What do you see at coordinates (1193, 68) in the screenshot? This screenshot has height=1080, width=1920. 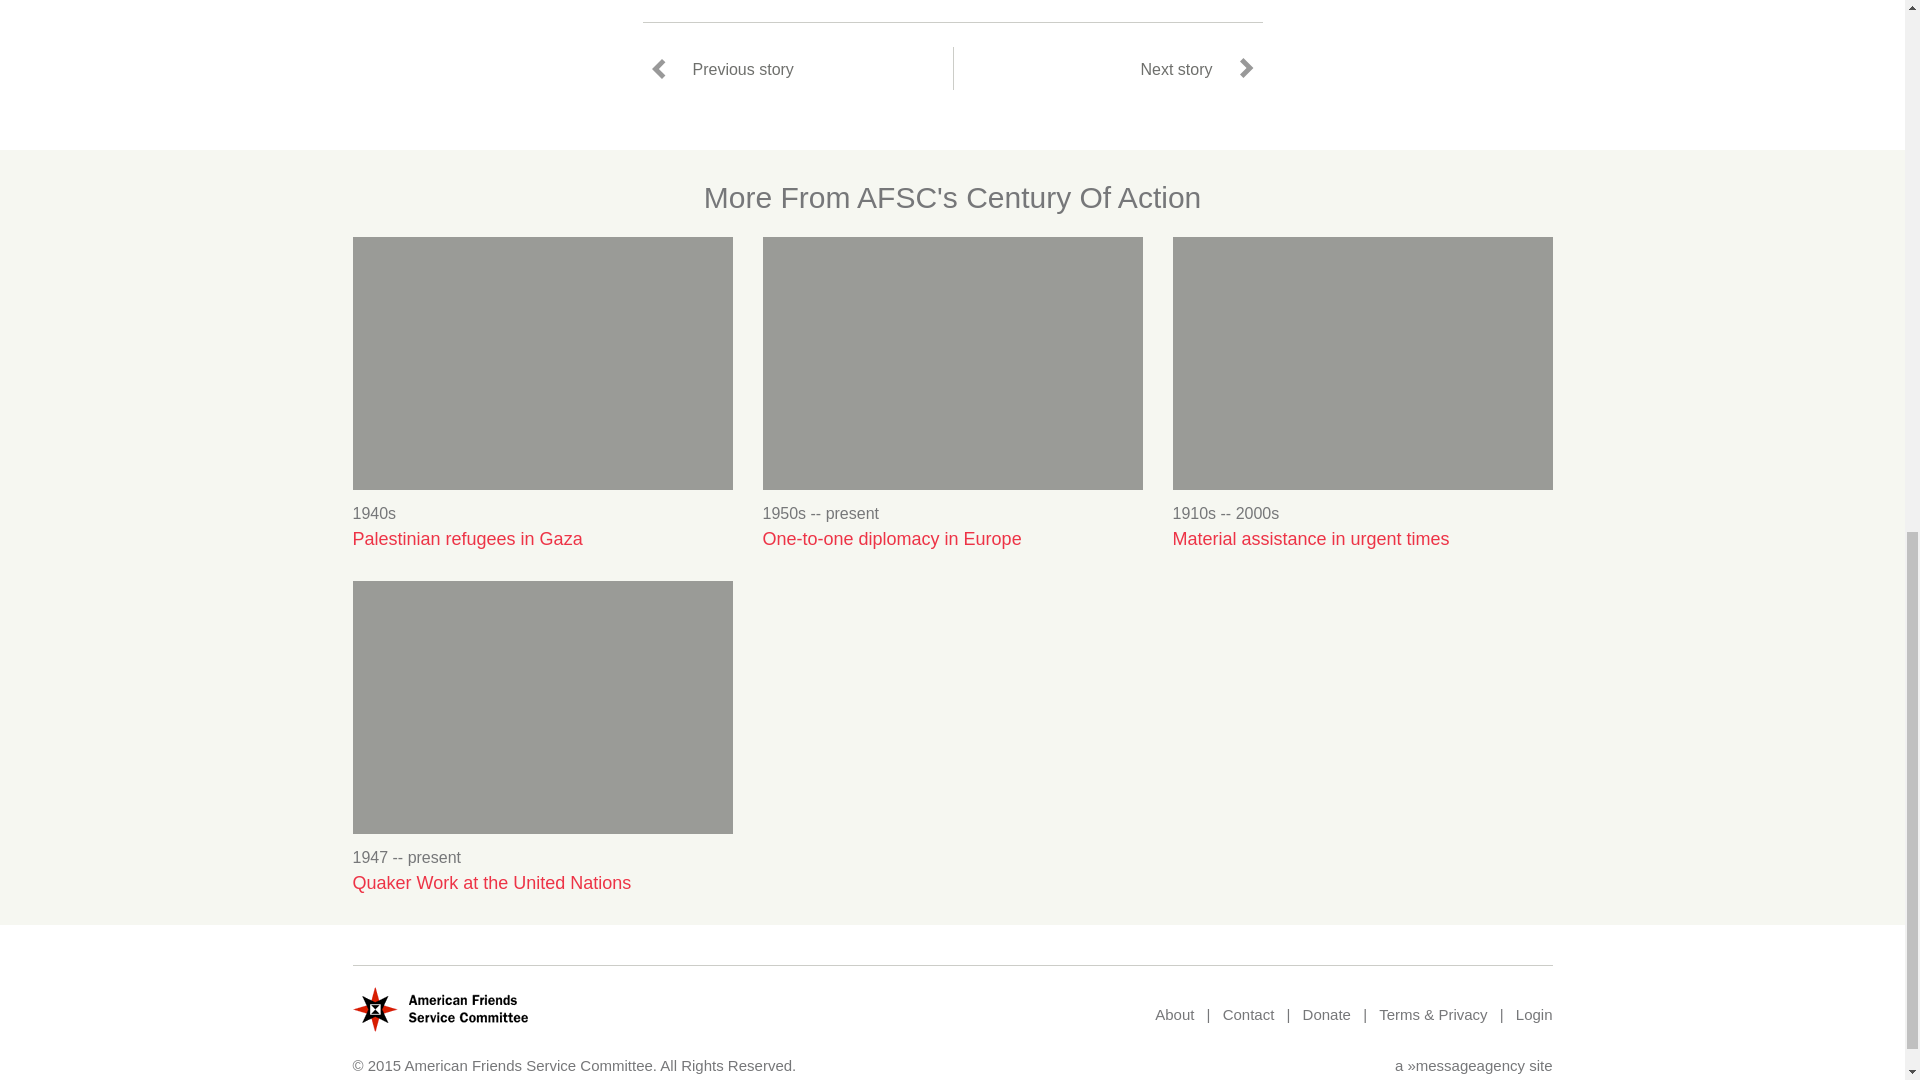 I see `Next story` at bounding box center [1193, 68].